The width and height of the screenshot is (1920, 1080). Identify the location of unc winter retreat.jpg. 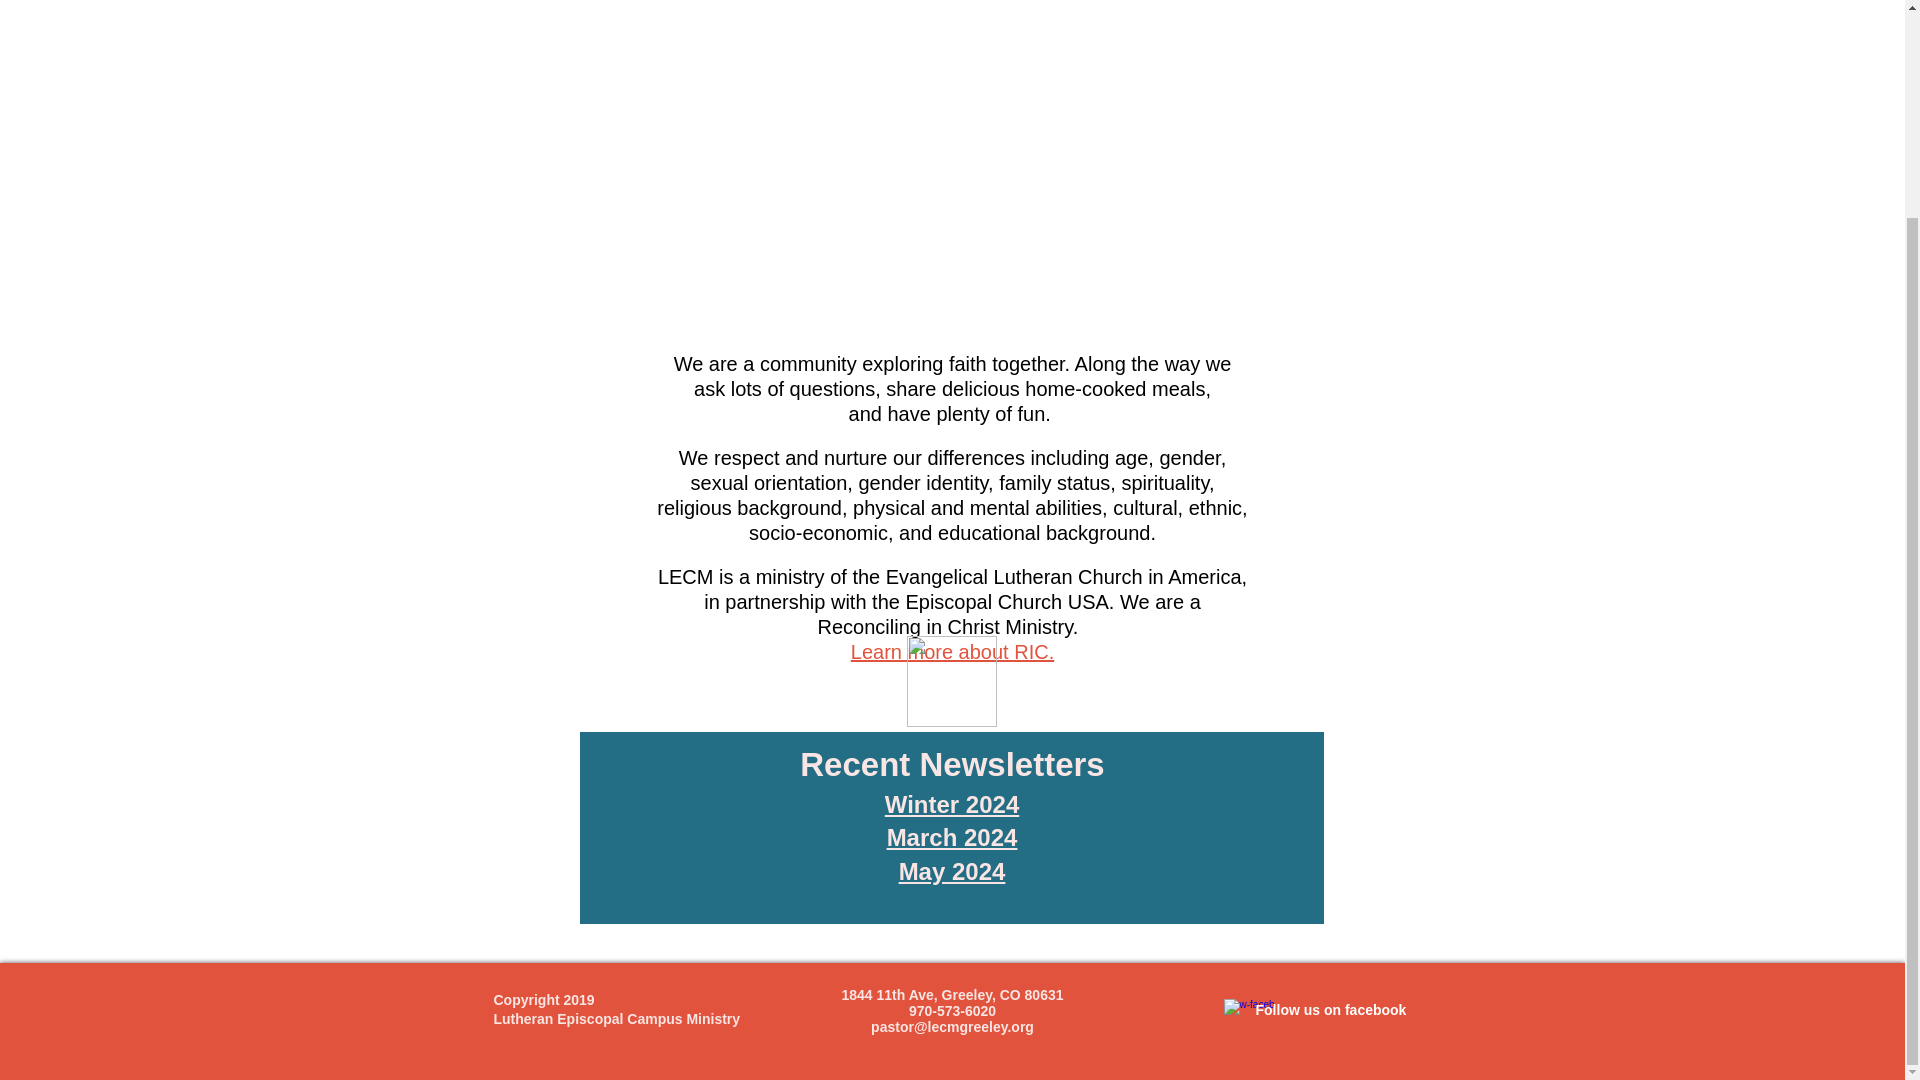
(952, 168).